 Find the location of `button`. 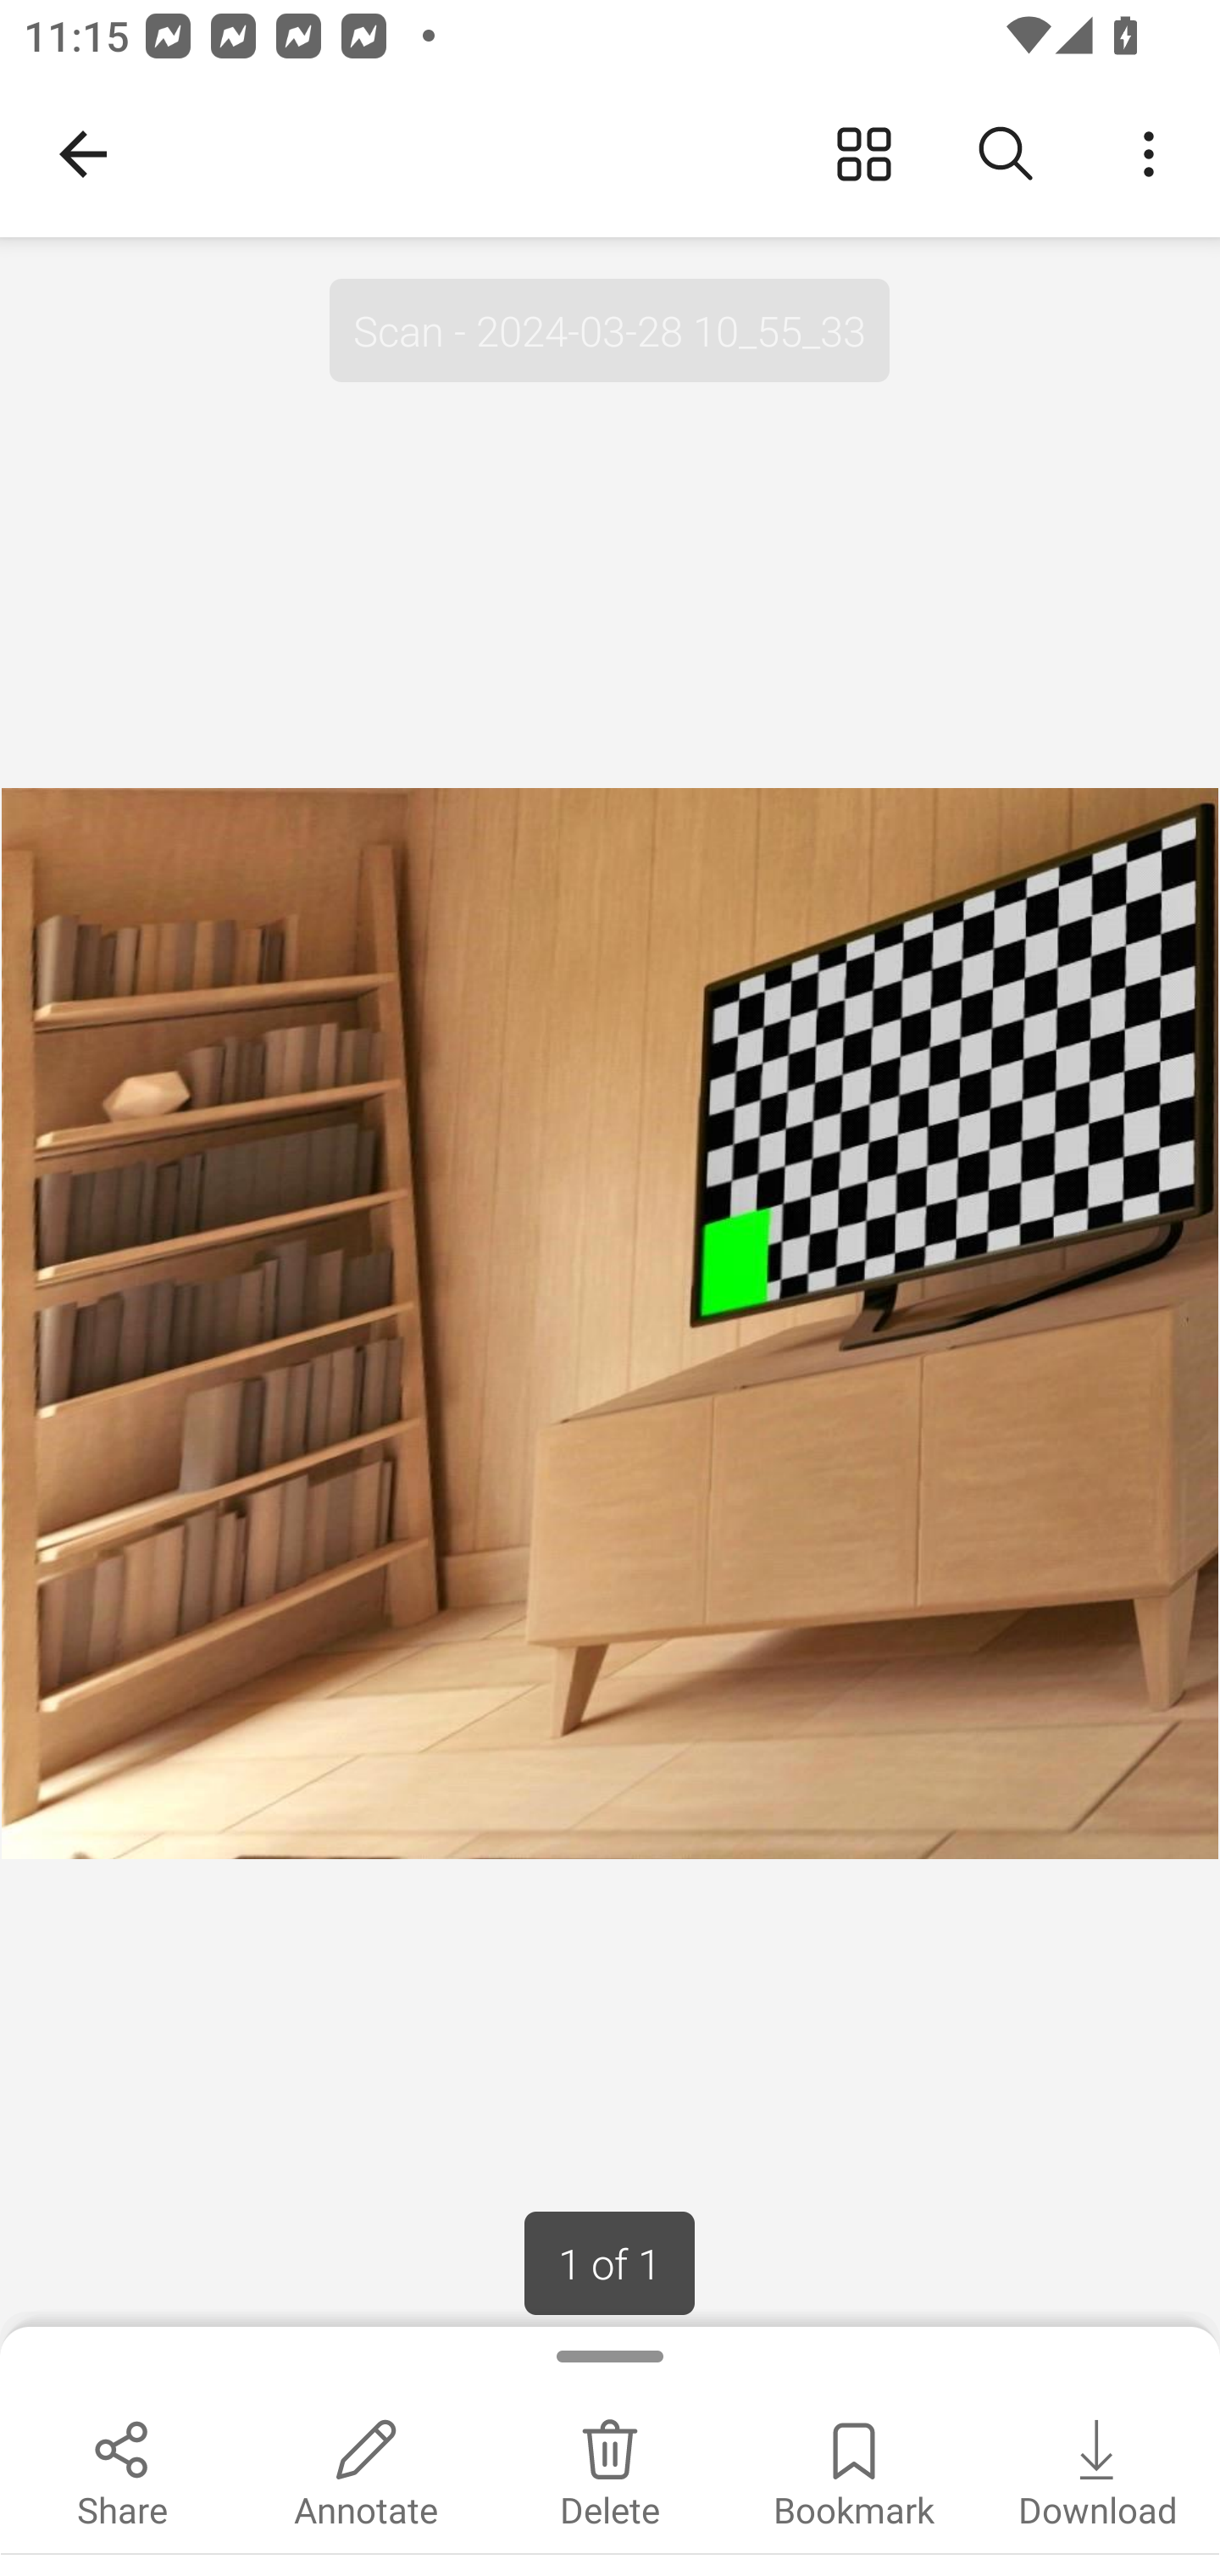

button is located at coordinates (1006, 154).